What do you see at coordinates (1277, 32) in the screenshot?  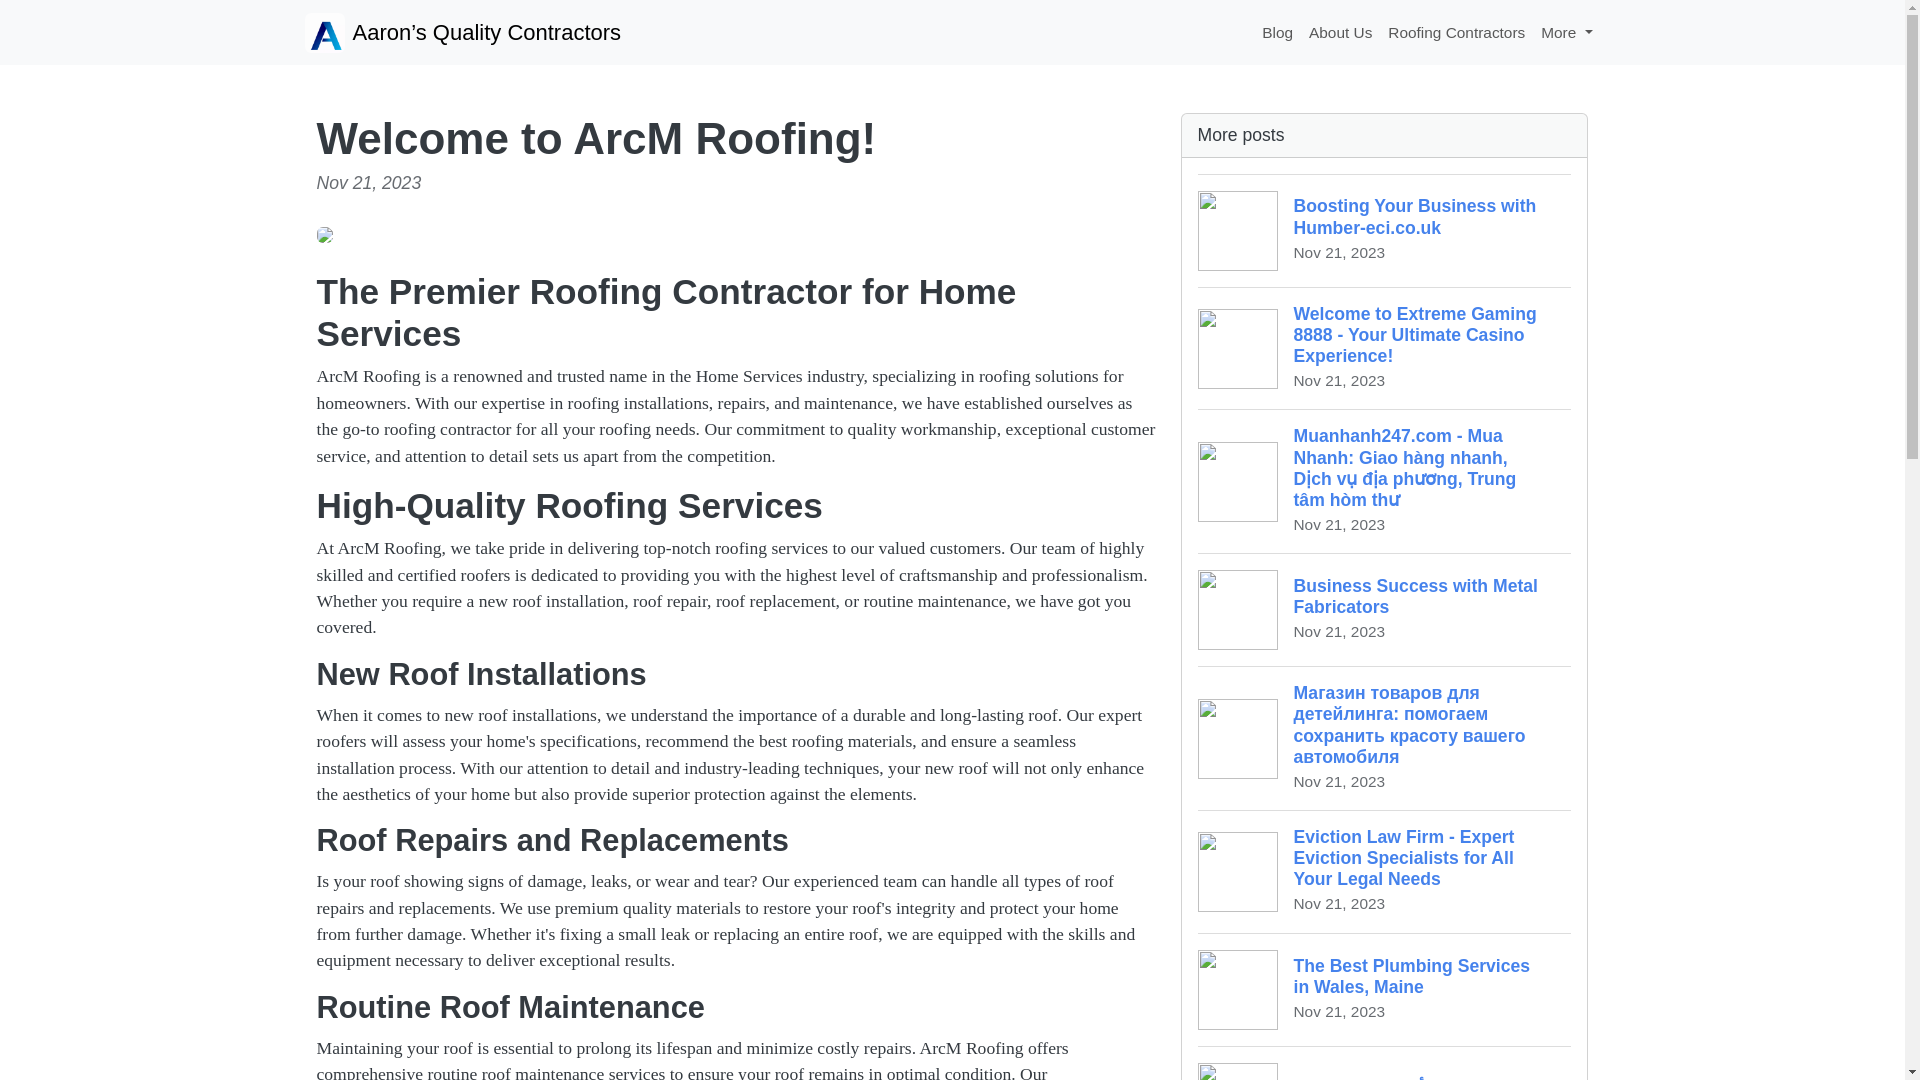 I see `Blog` at bounding box center [1277, 32].